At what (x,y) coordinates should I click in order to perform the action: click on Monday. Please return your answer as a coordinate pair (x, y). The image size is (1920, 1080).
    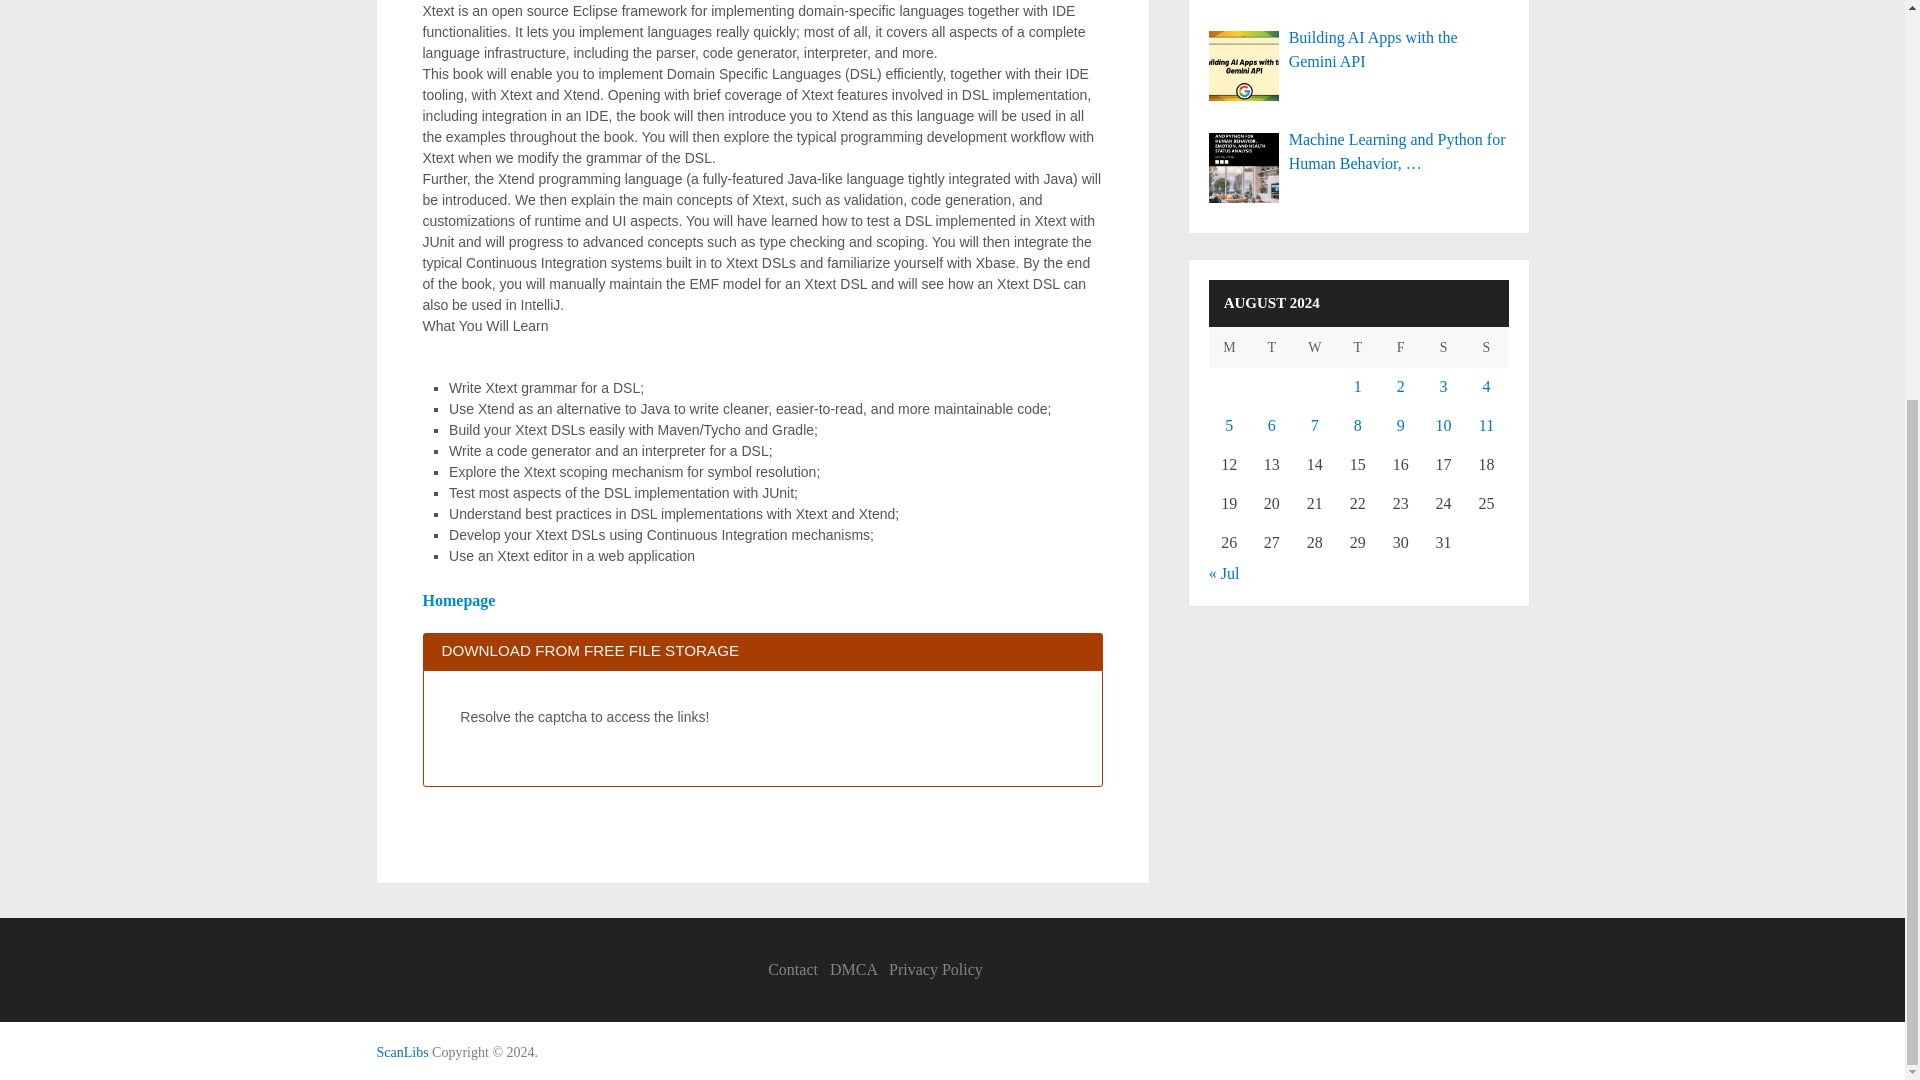
    Looking at the image, I should click on (1230, 348).